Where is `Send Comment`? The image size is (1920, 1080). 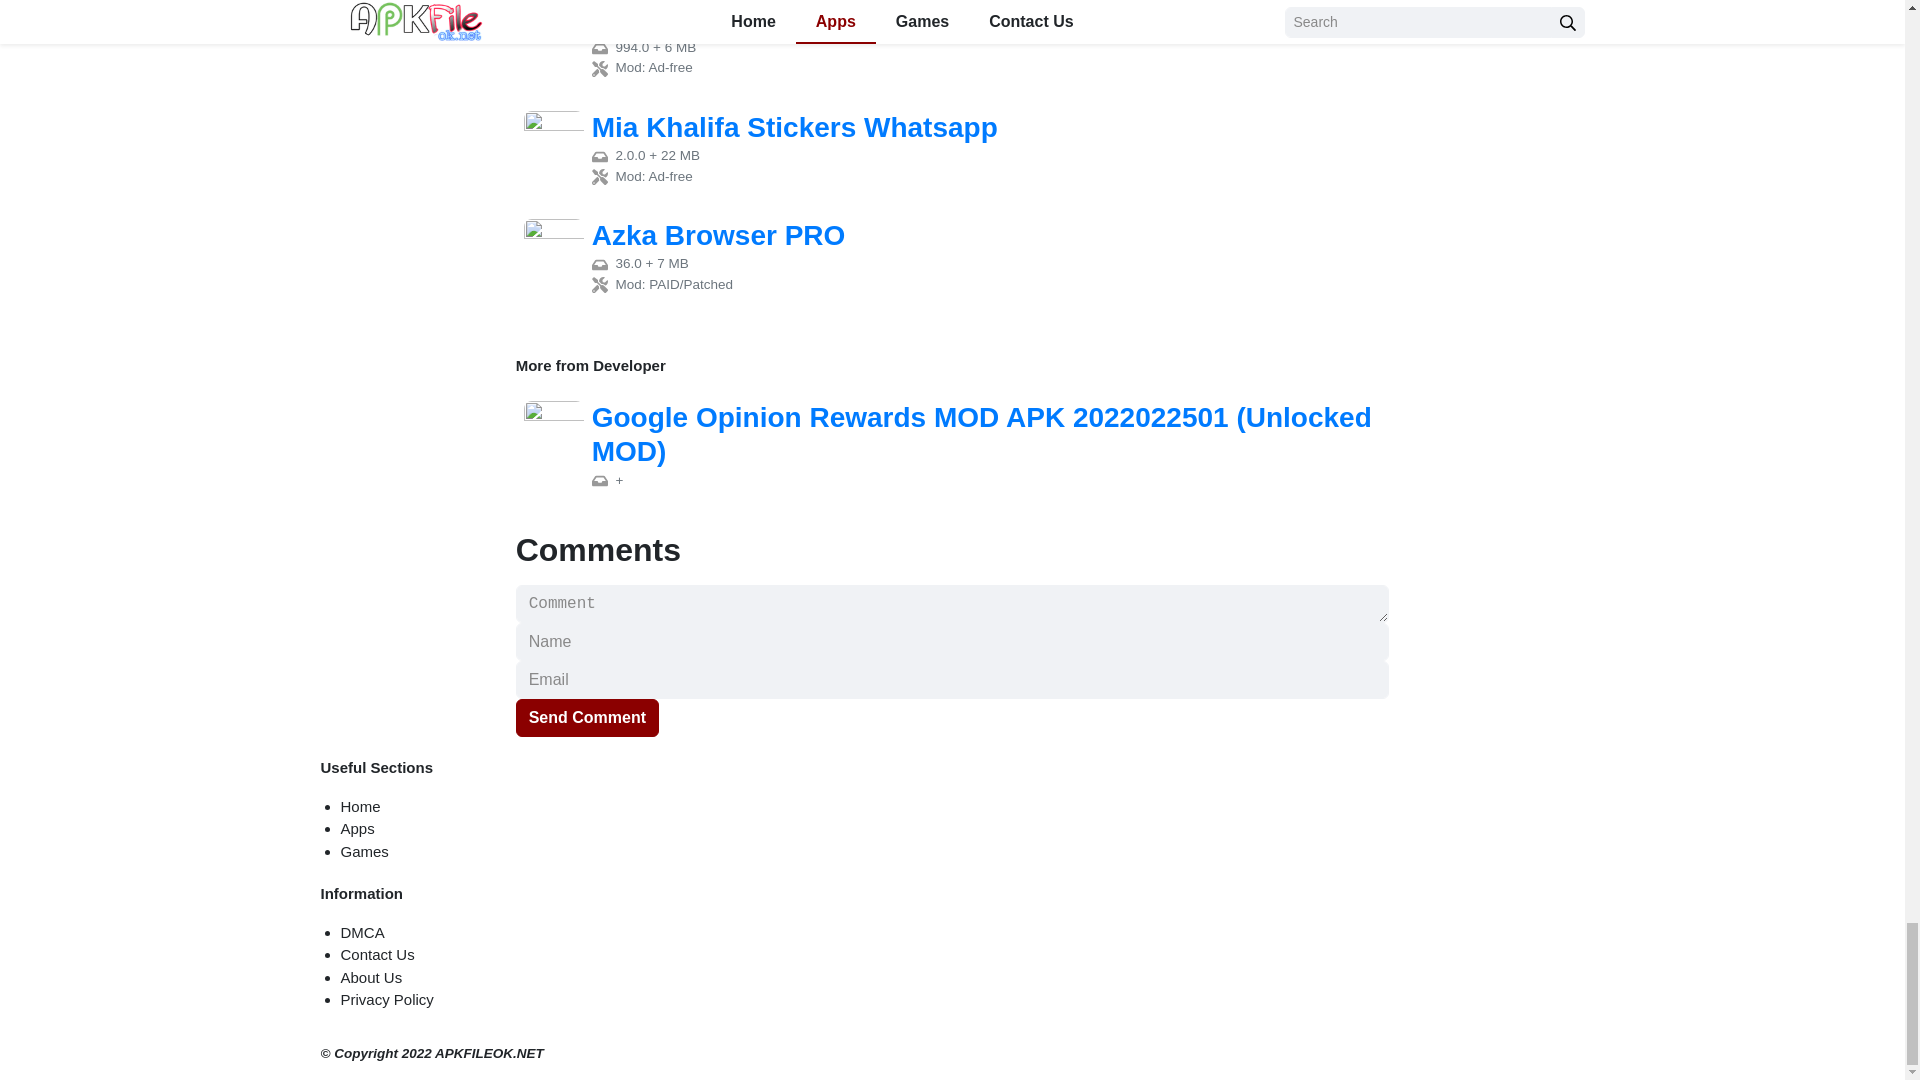 Send Comment is located at coordinates (587, 717).